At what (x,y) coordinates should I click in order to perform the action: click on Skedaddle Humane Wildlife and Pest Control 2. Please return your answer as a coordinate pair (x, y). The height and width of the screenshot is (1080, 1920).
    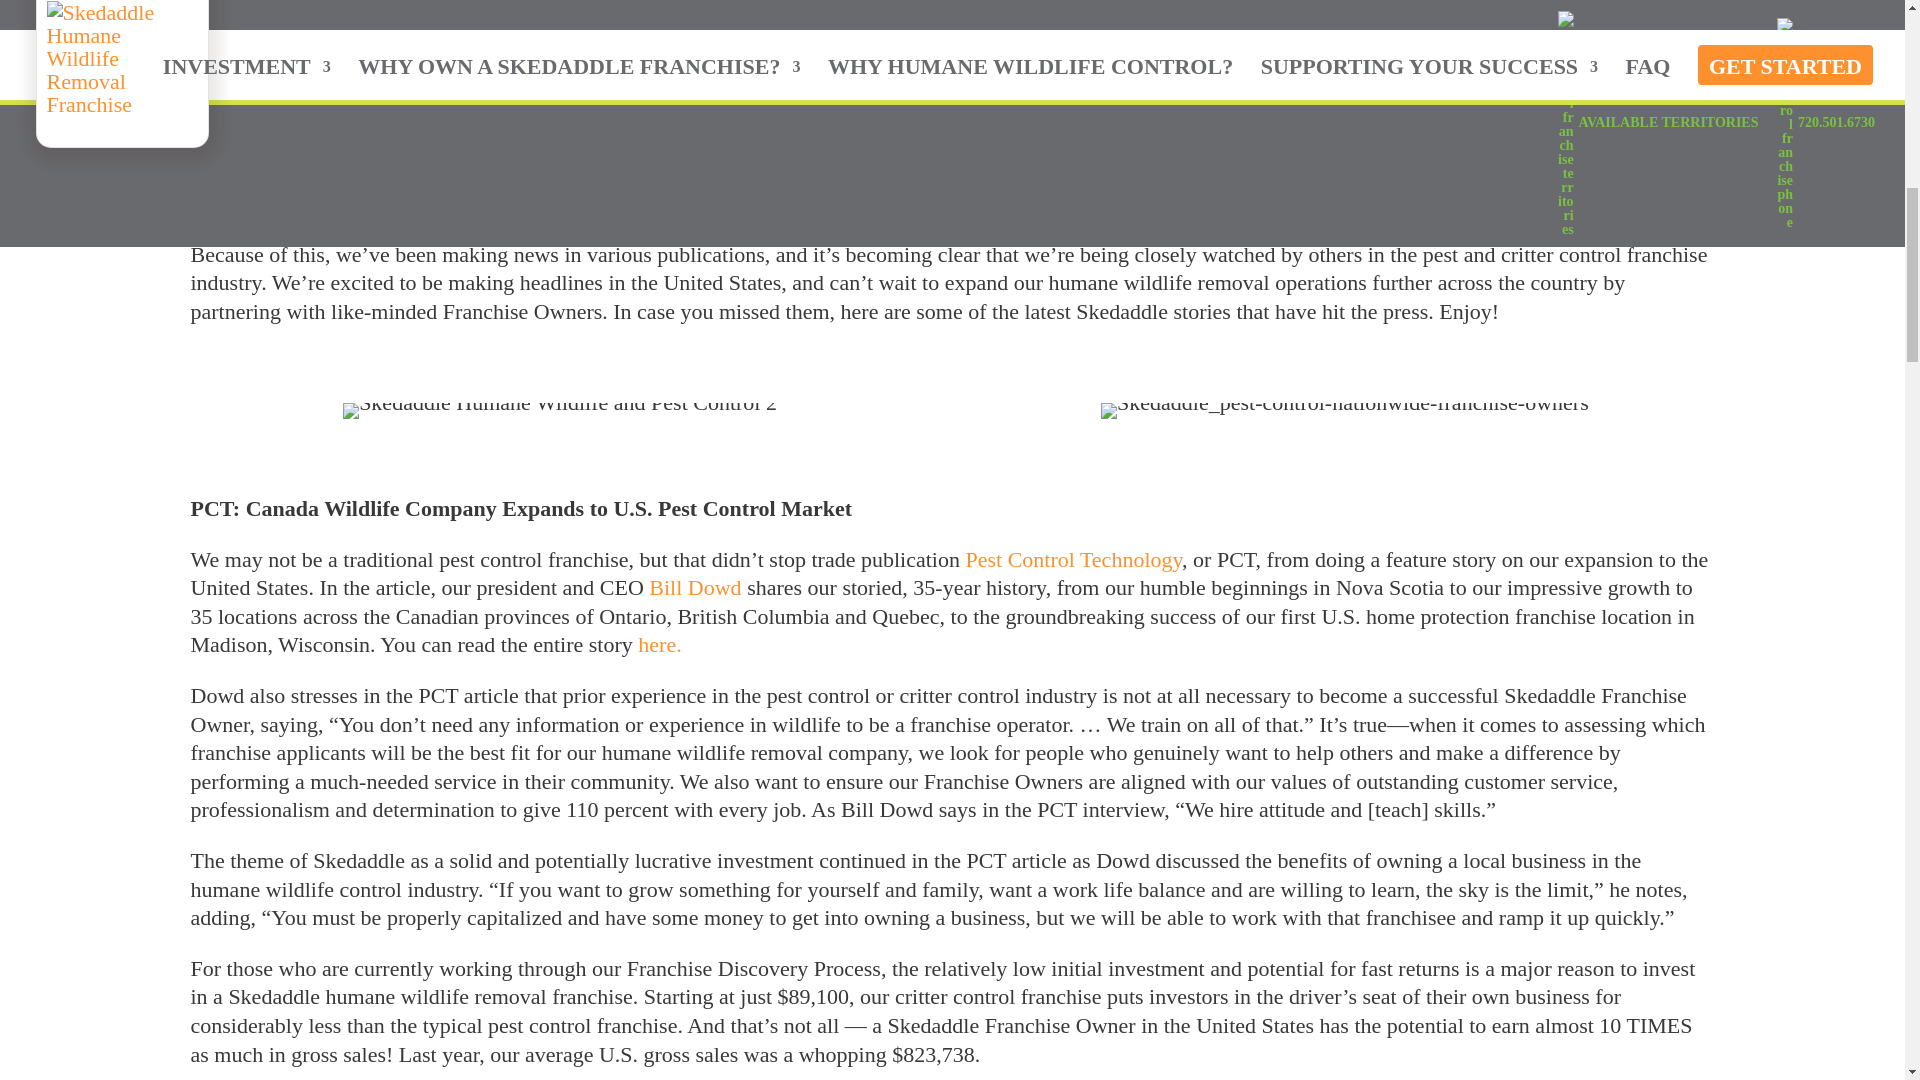
    Looking at the image, I should click on (560, 410).